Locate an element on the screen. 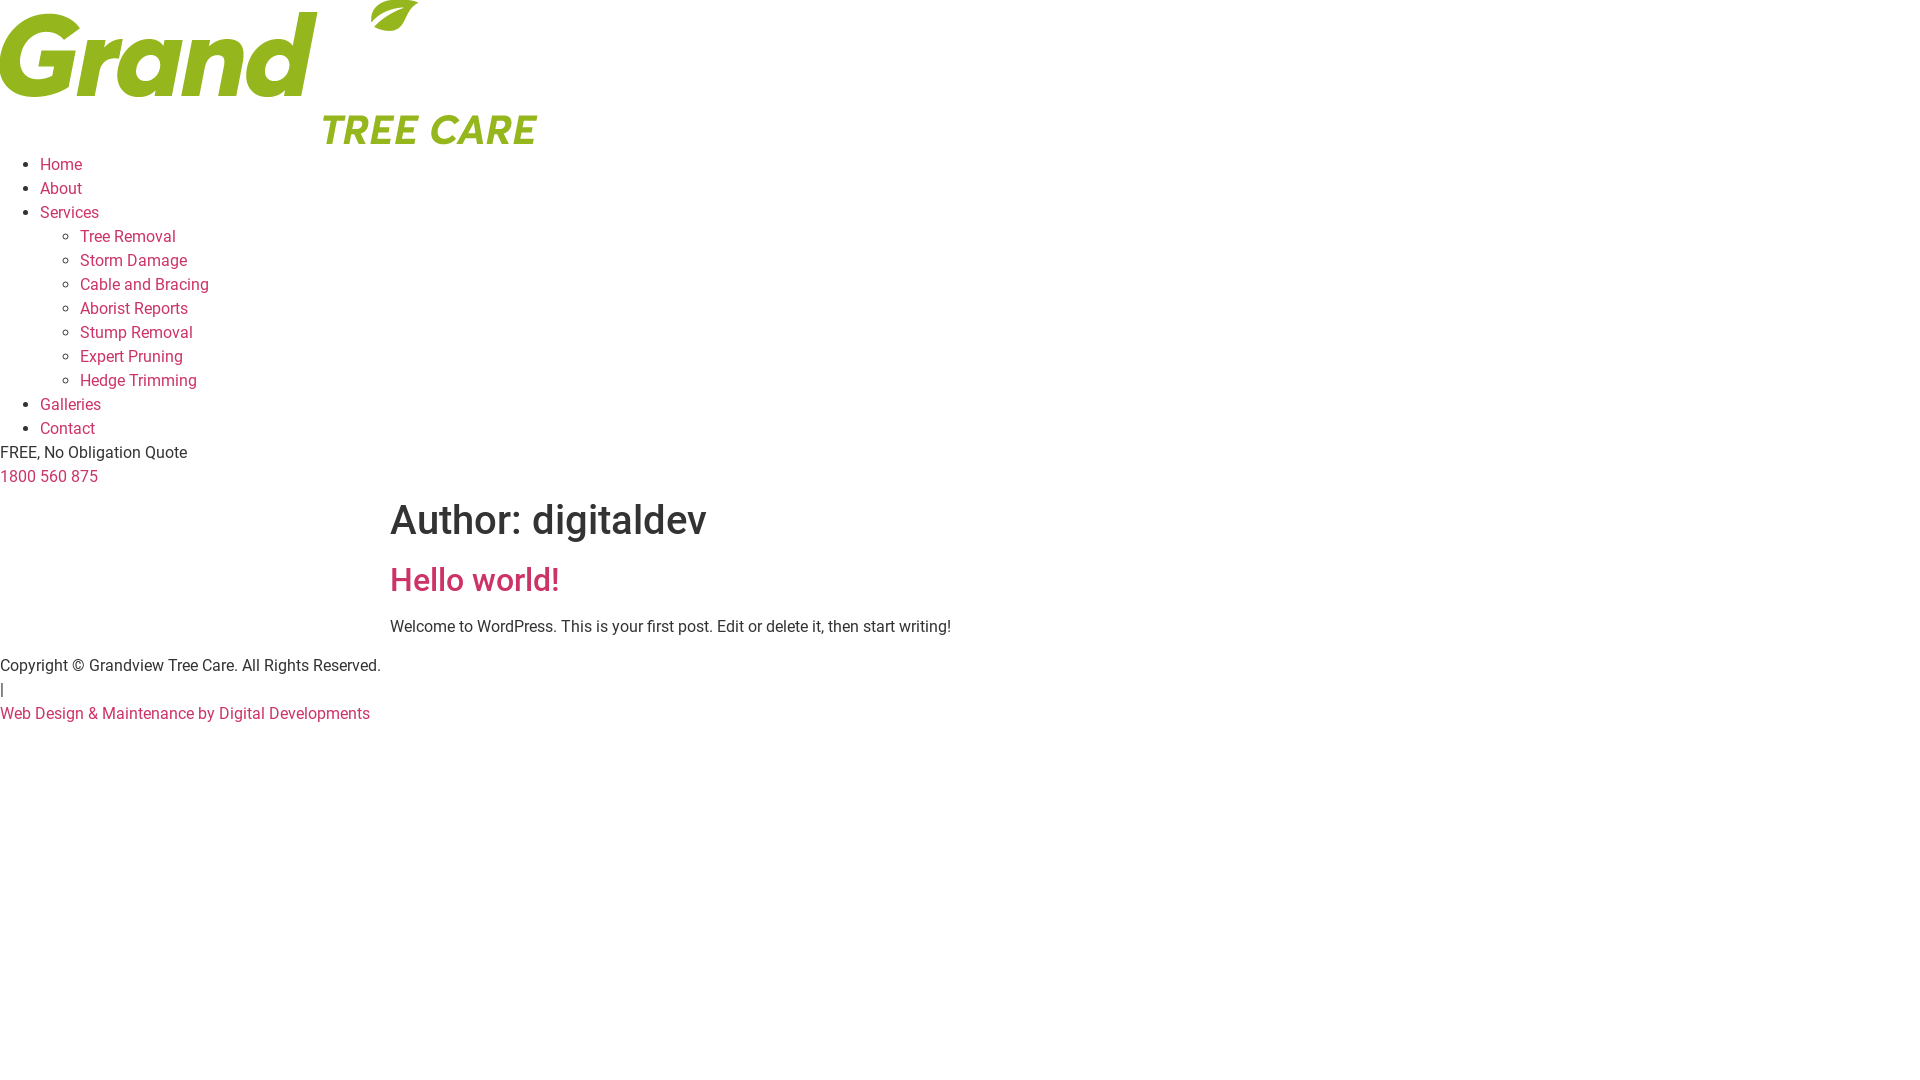 This screenshot has height=1080, width=1920. Cable and Bracing is located at coordinates (144, 284).